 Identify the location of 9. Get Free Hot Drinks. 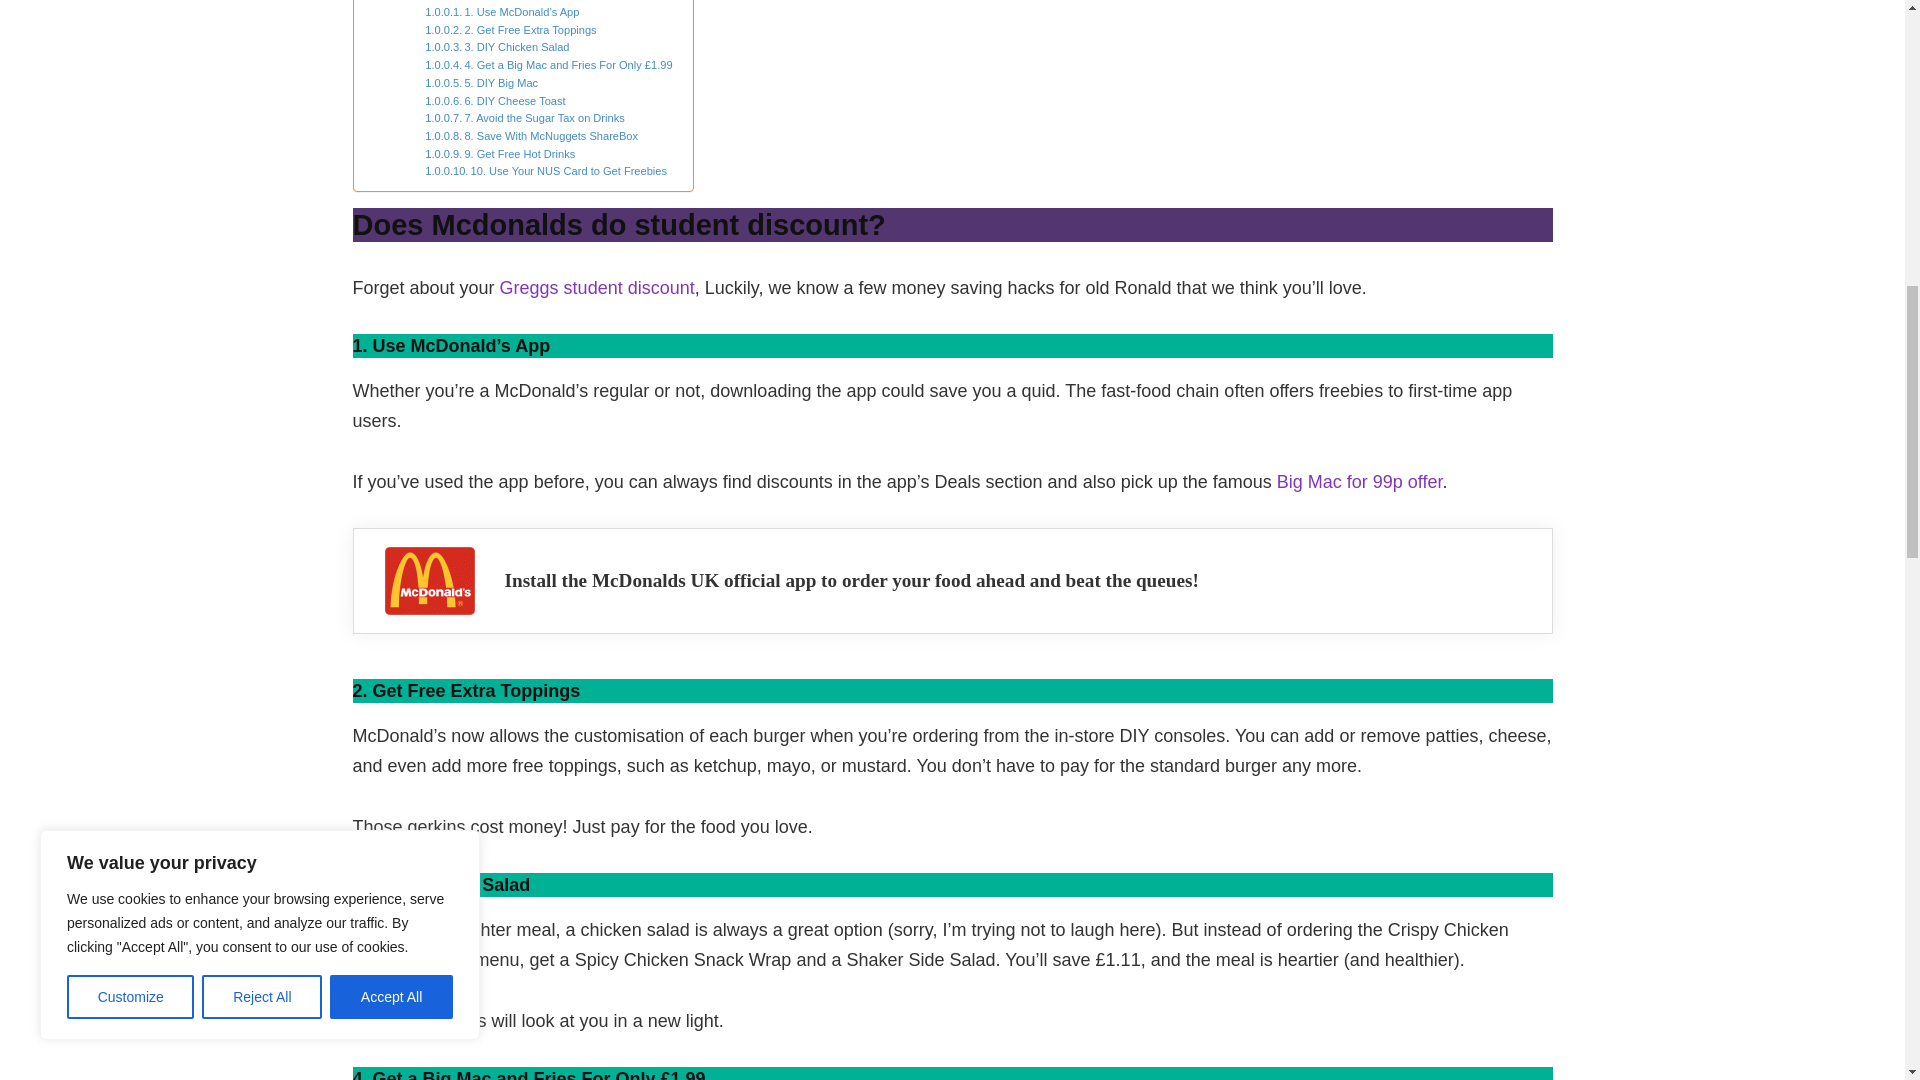
(499, 154).